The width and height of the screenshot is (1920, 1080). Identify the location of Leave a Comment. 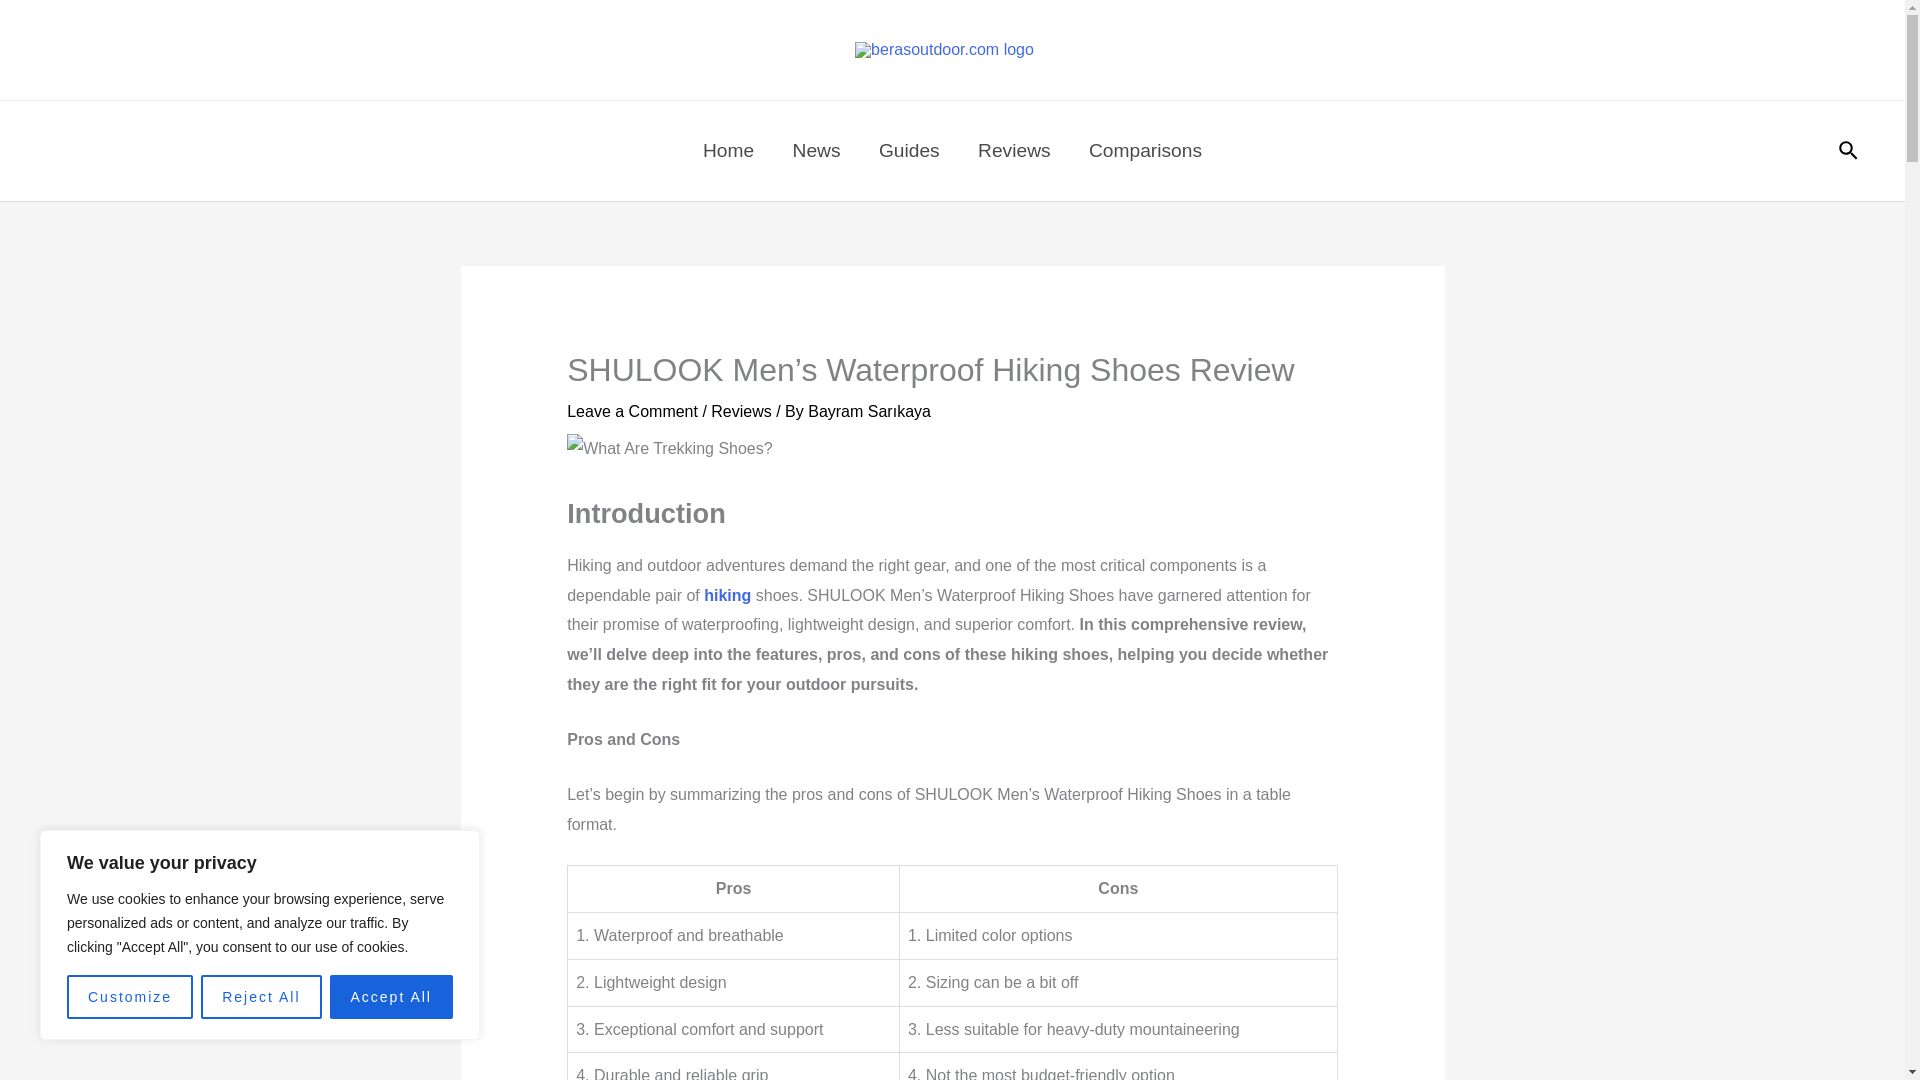
(632, 411).